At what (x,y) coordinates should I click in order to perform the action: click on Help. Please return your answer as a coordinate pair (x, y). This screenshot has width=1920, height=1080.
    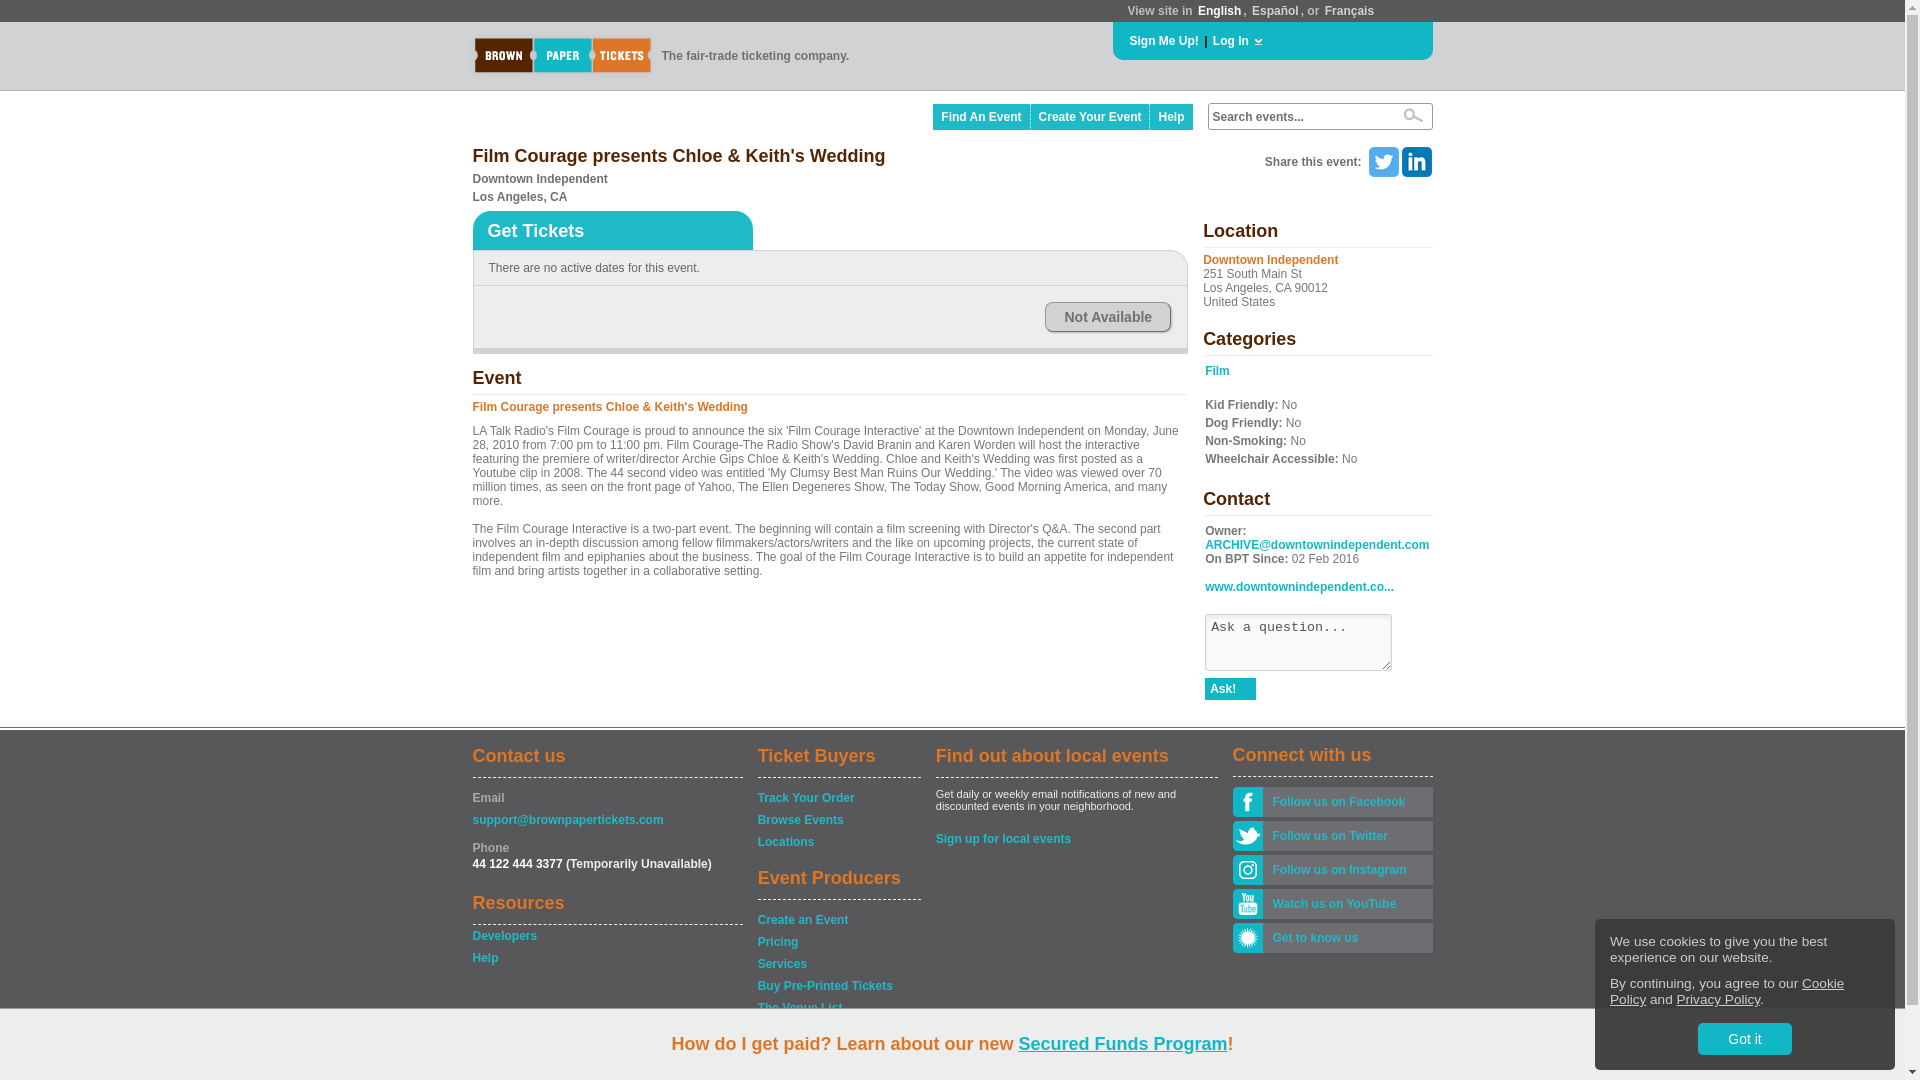
    Looking at the image, I should click on (606, 958).